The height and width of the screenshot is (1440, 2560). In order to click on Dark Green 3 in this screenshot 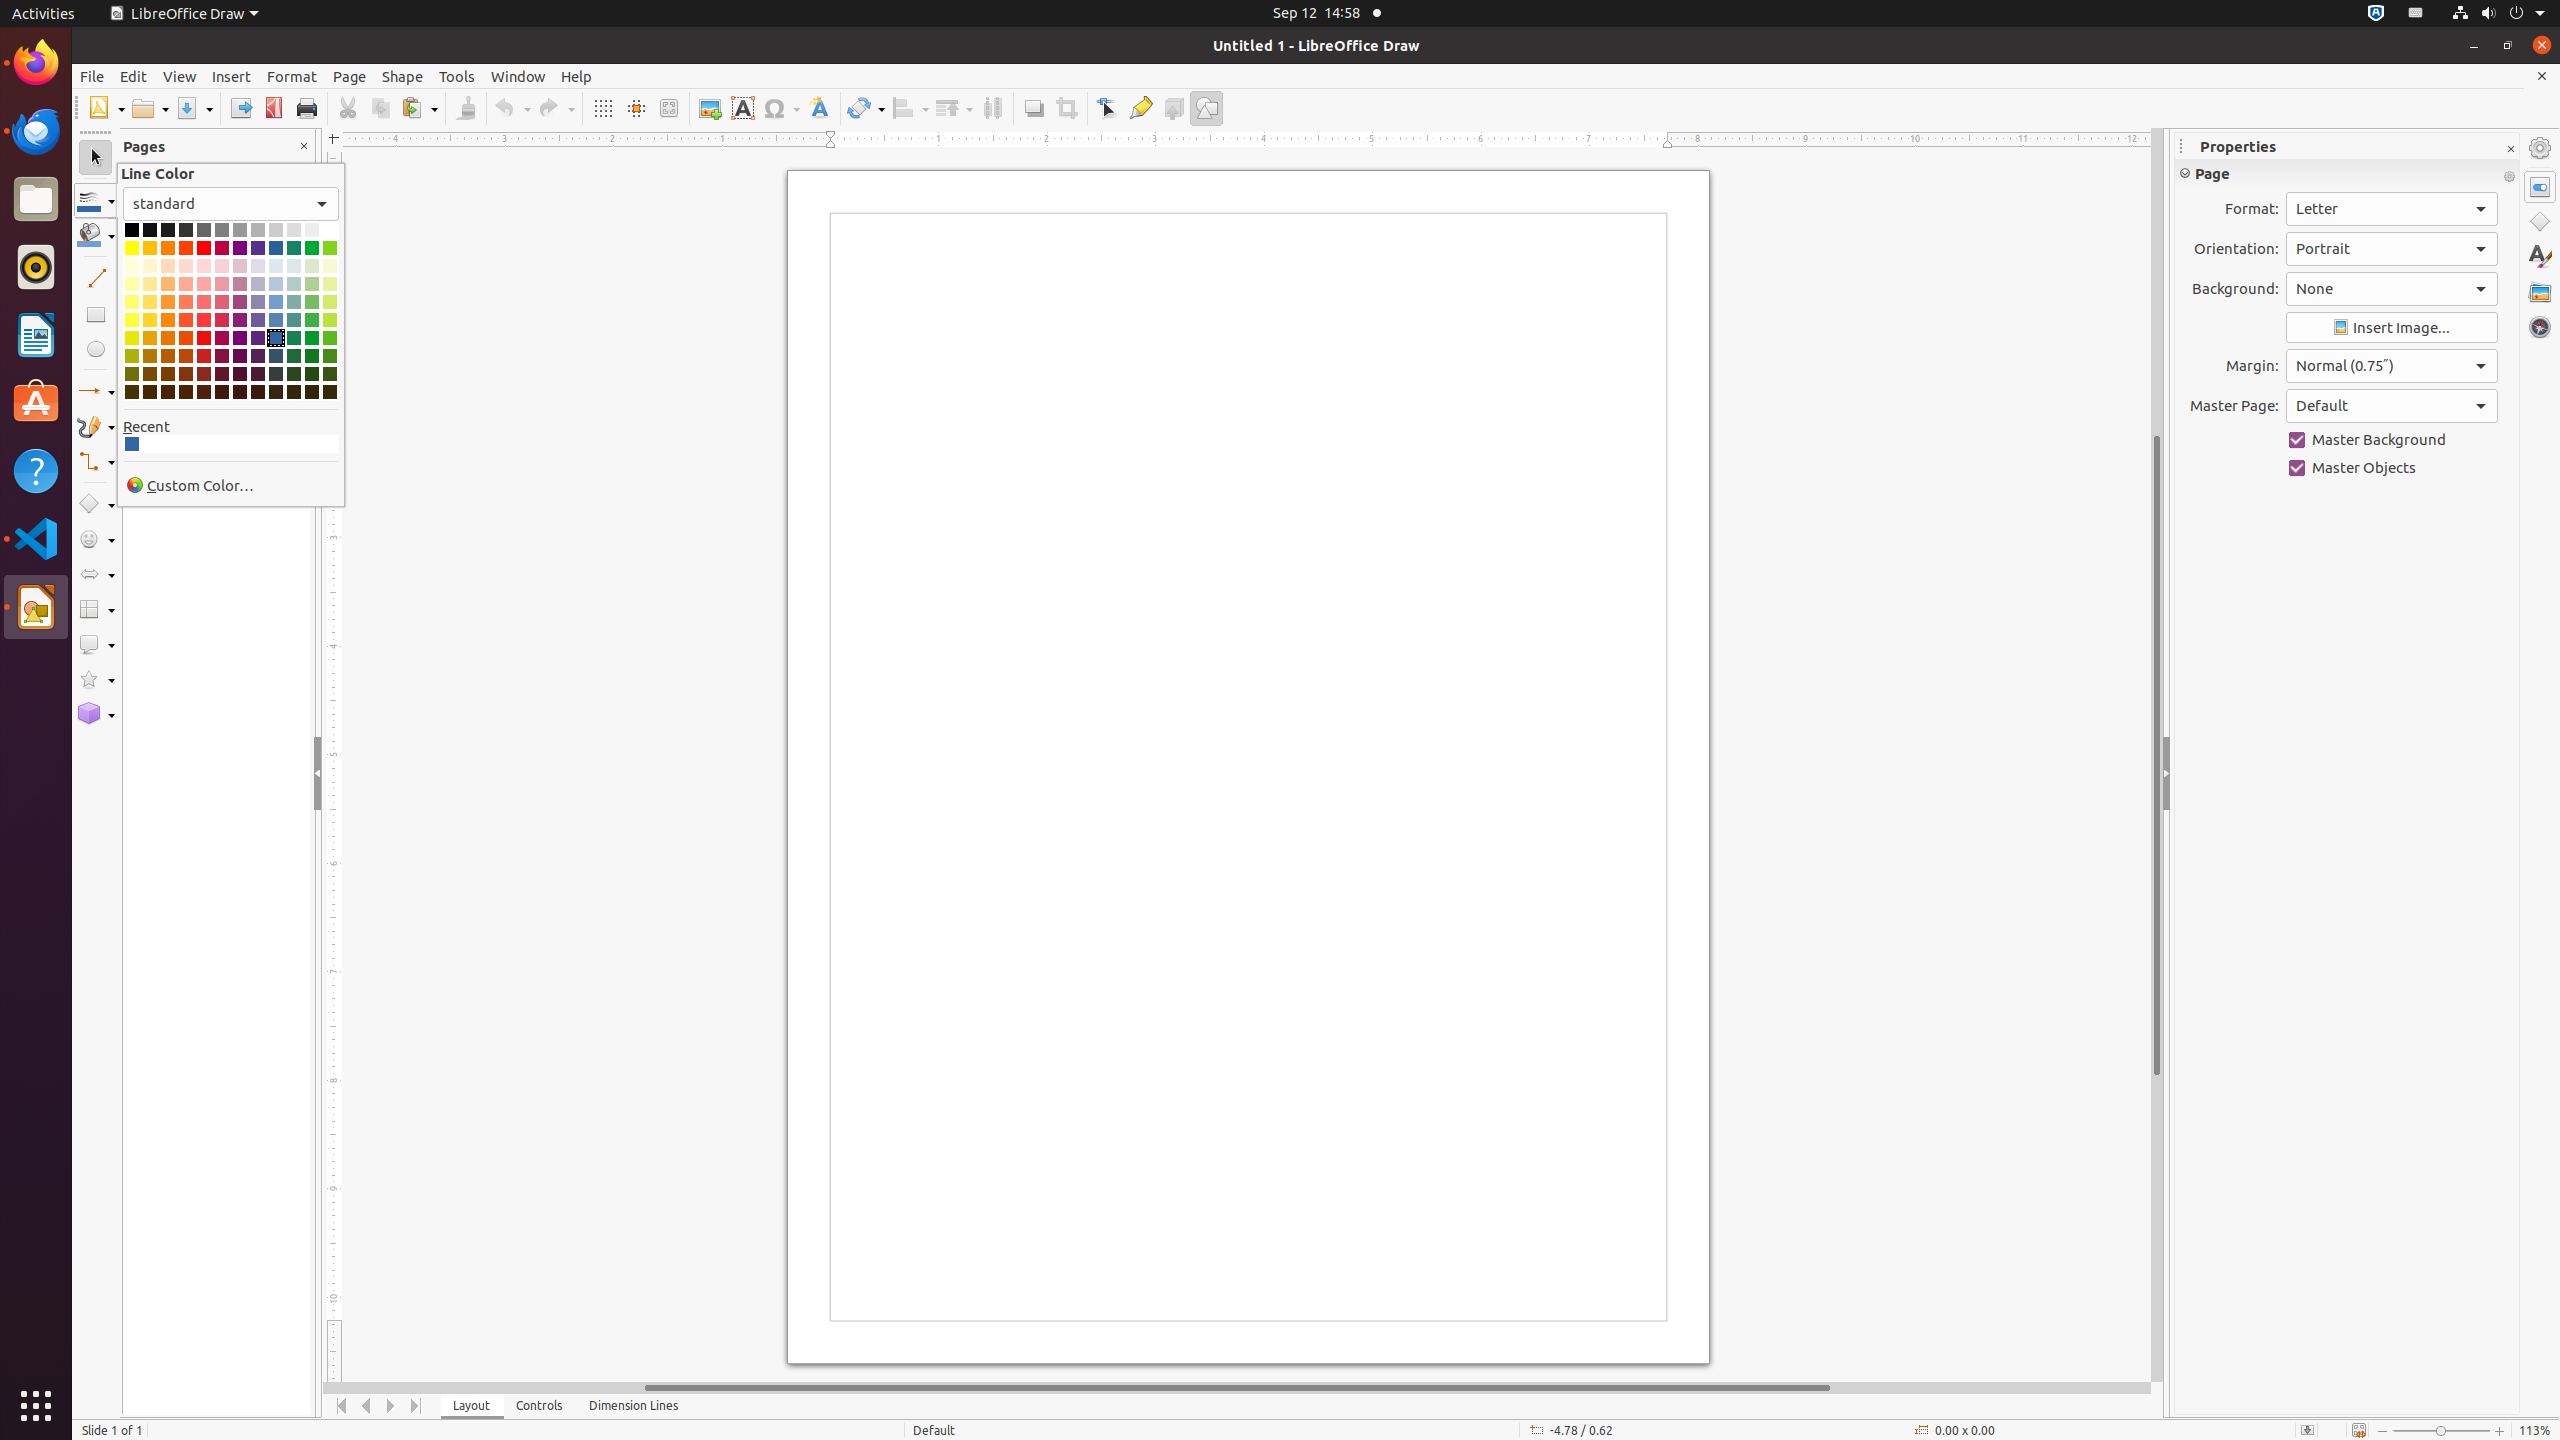, I will do `click(312, 374)`.